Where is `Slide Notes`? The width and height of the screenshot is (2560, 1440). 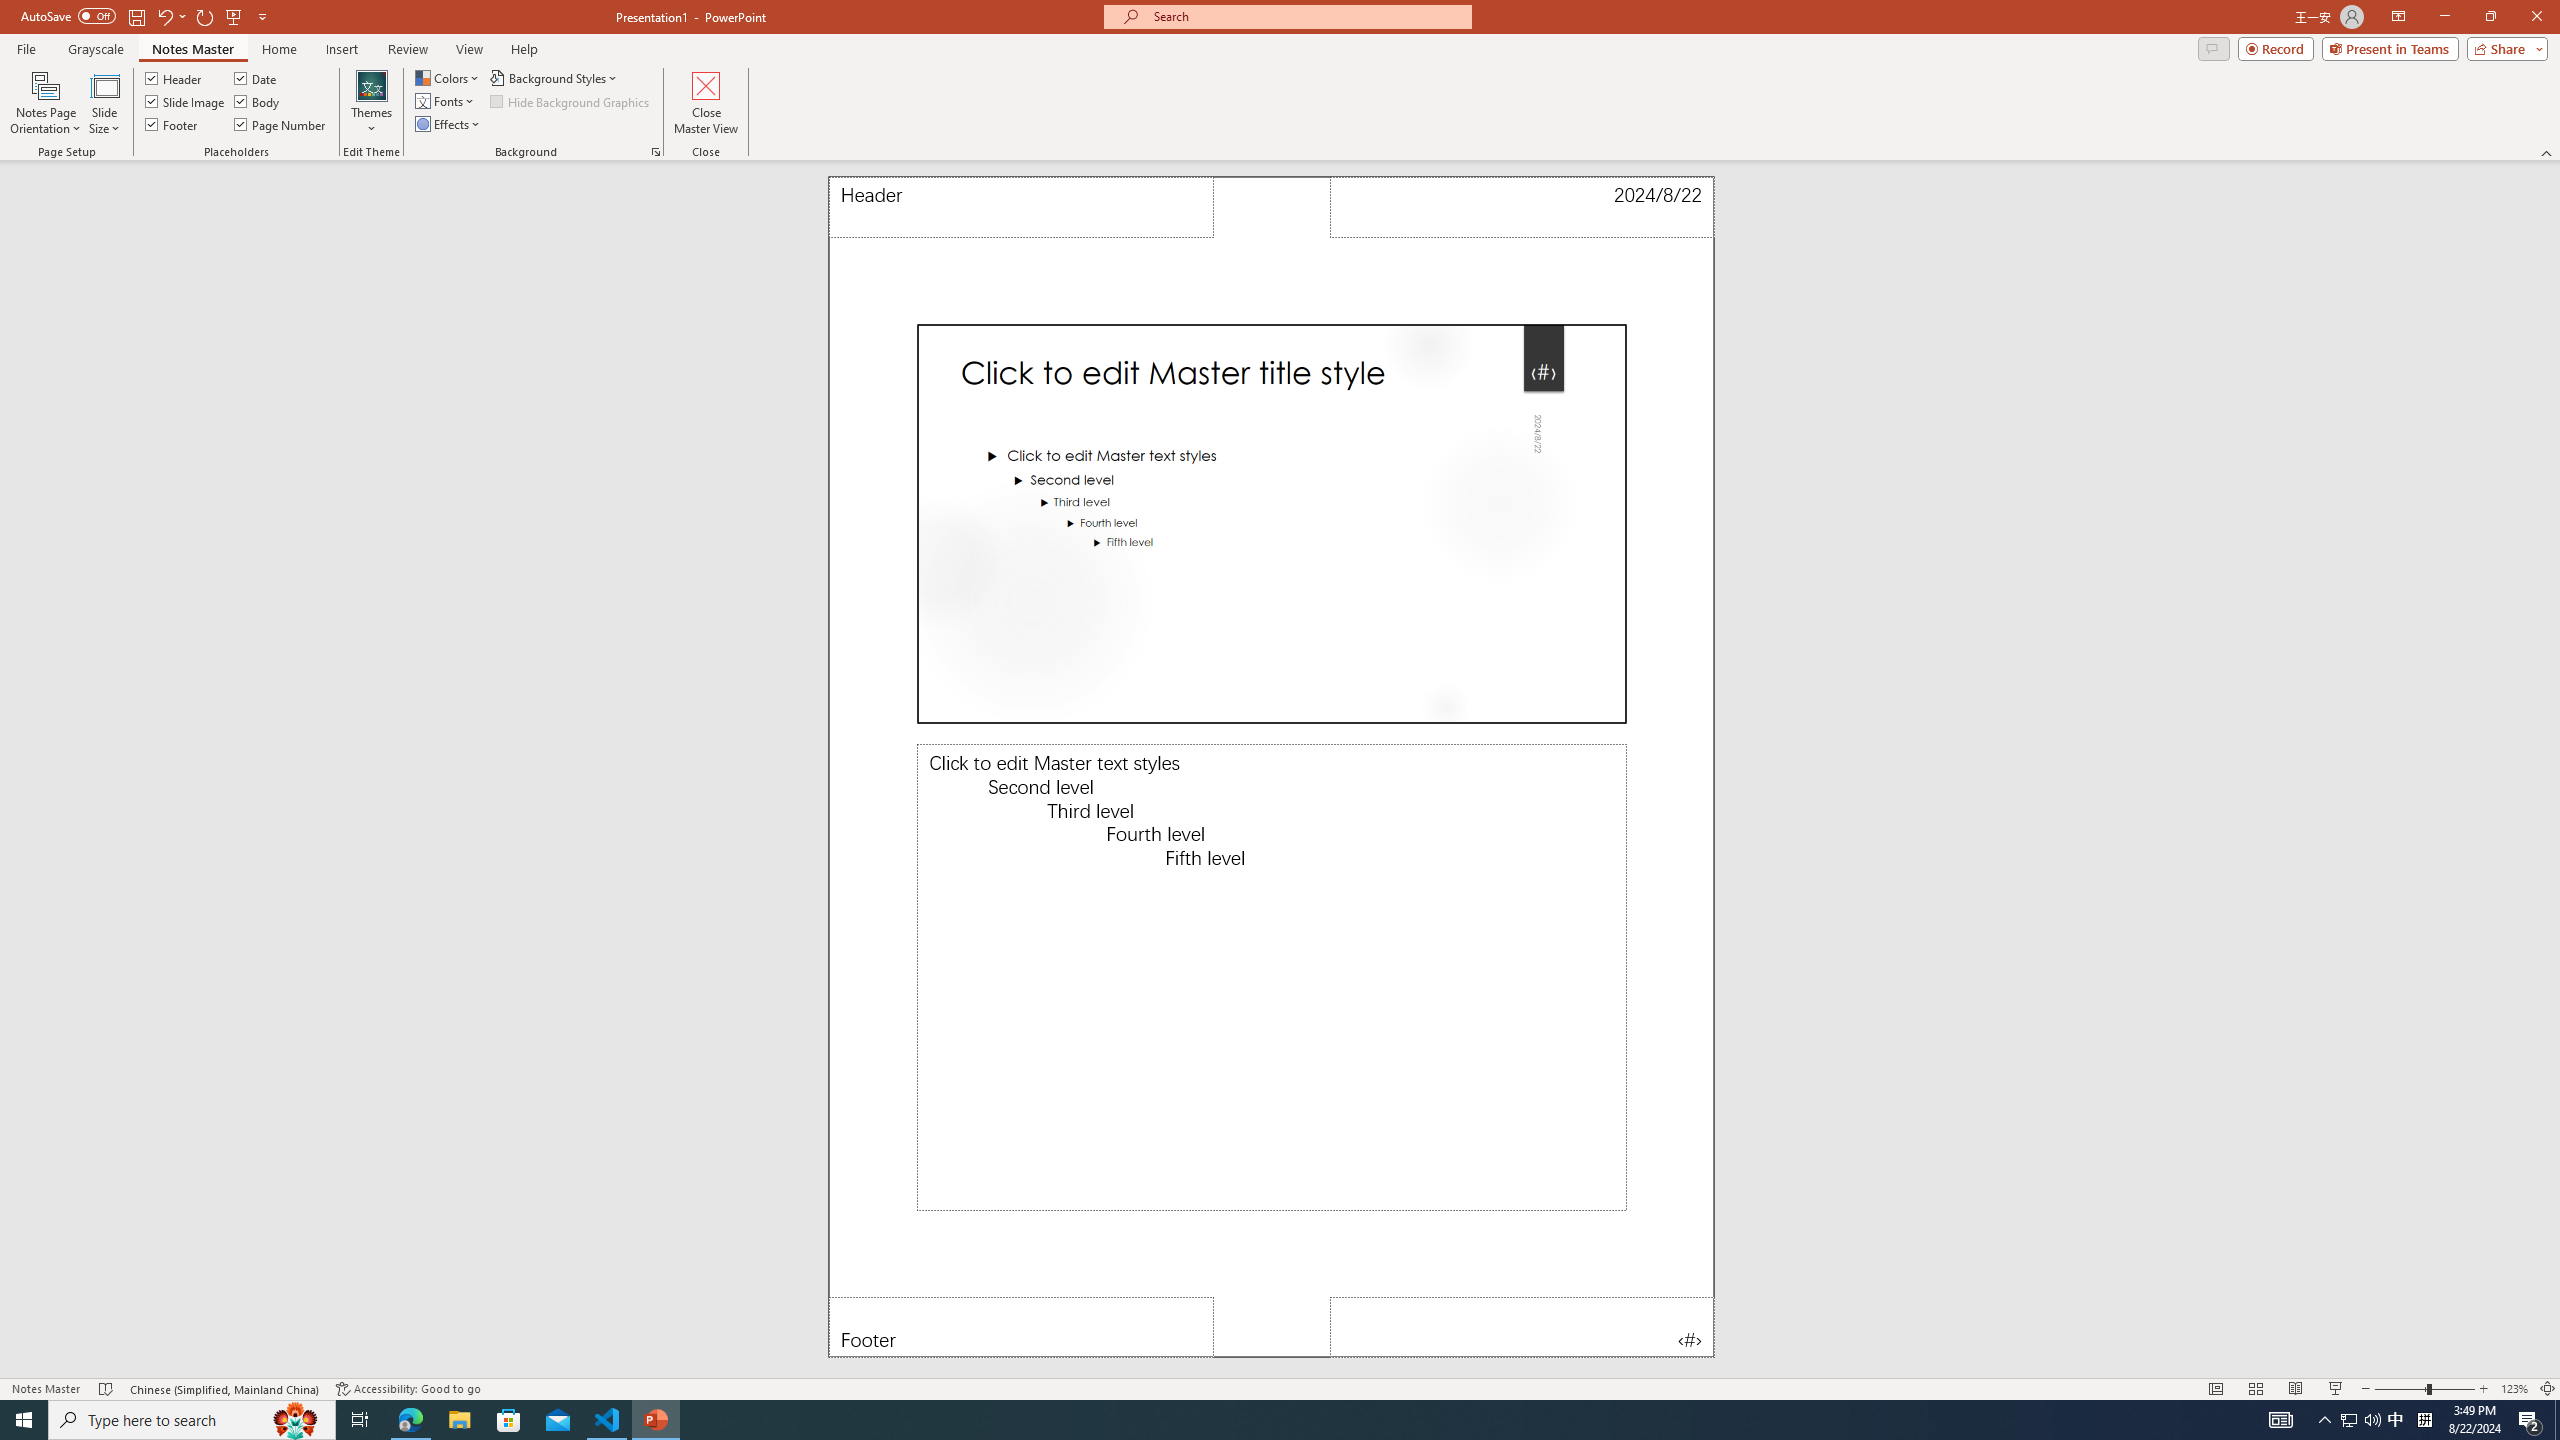
Slide Notes is located at coordinates (1272, 978).